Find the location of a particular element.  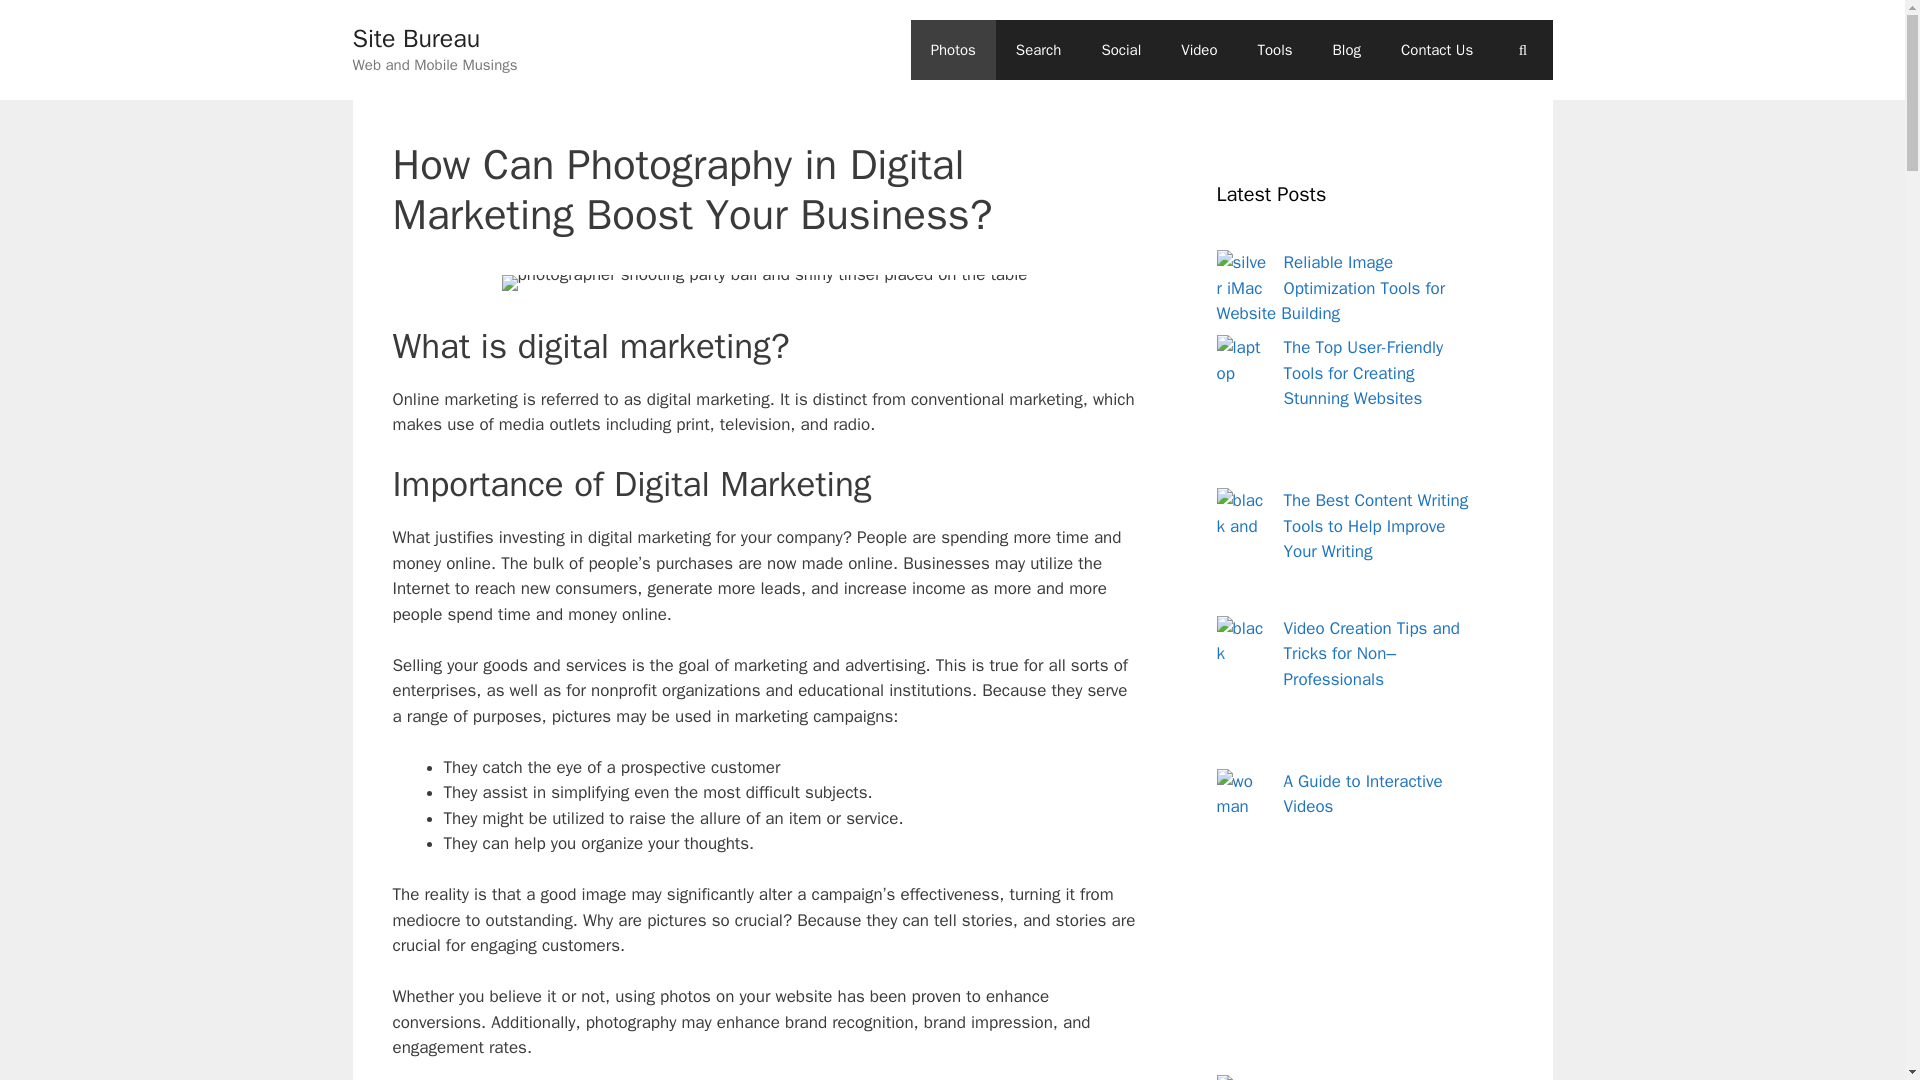

Video is located at coordinates (1198, 50).